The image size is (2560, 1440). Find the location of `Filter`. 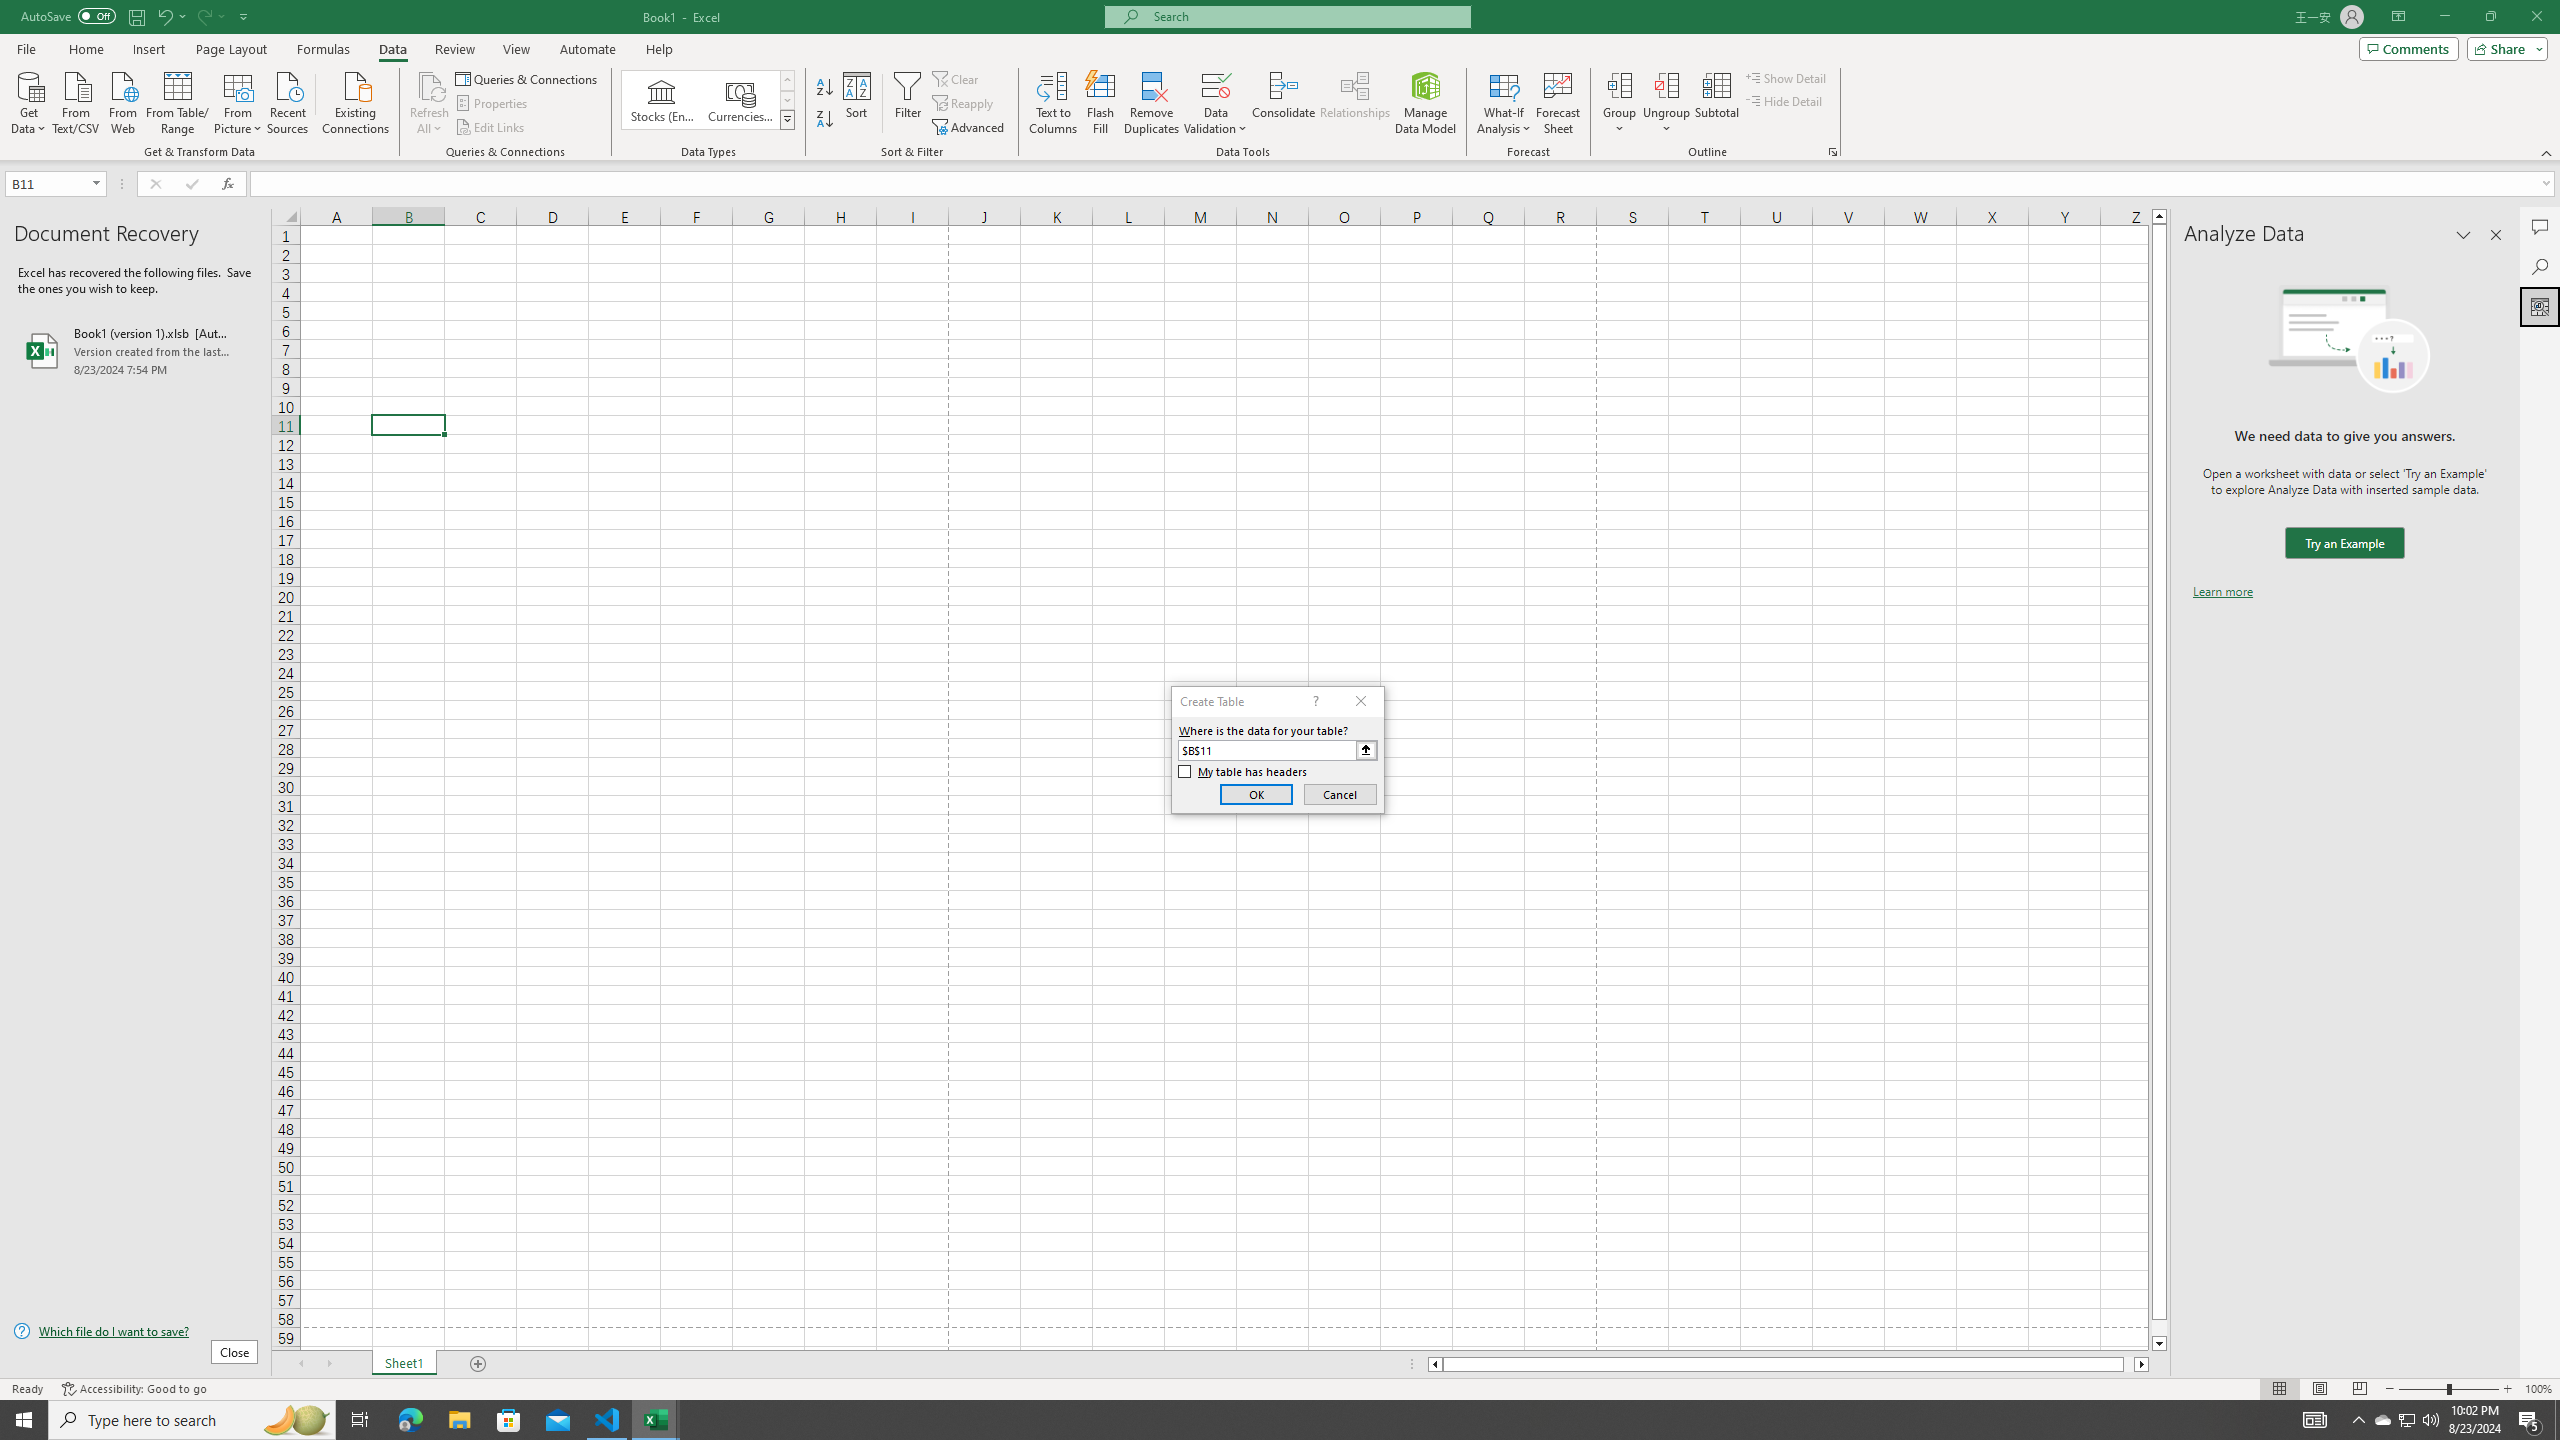

Filter is located at coordinates (907, 103).